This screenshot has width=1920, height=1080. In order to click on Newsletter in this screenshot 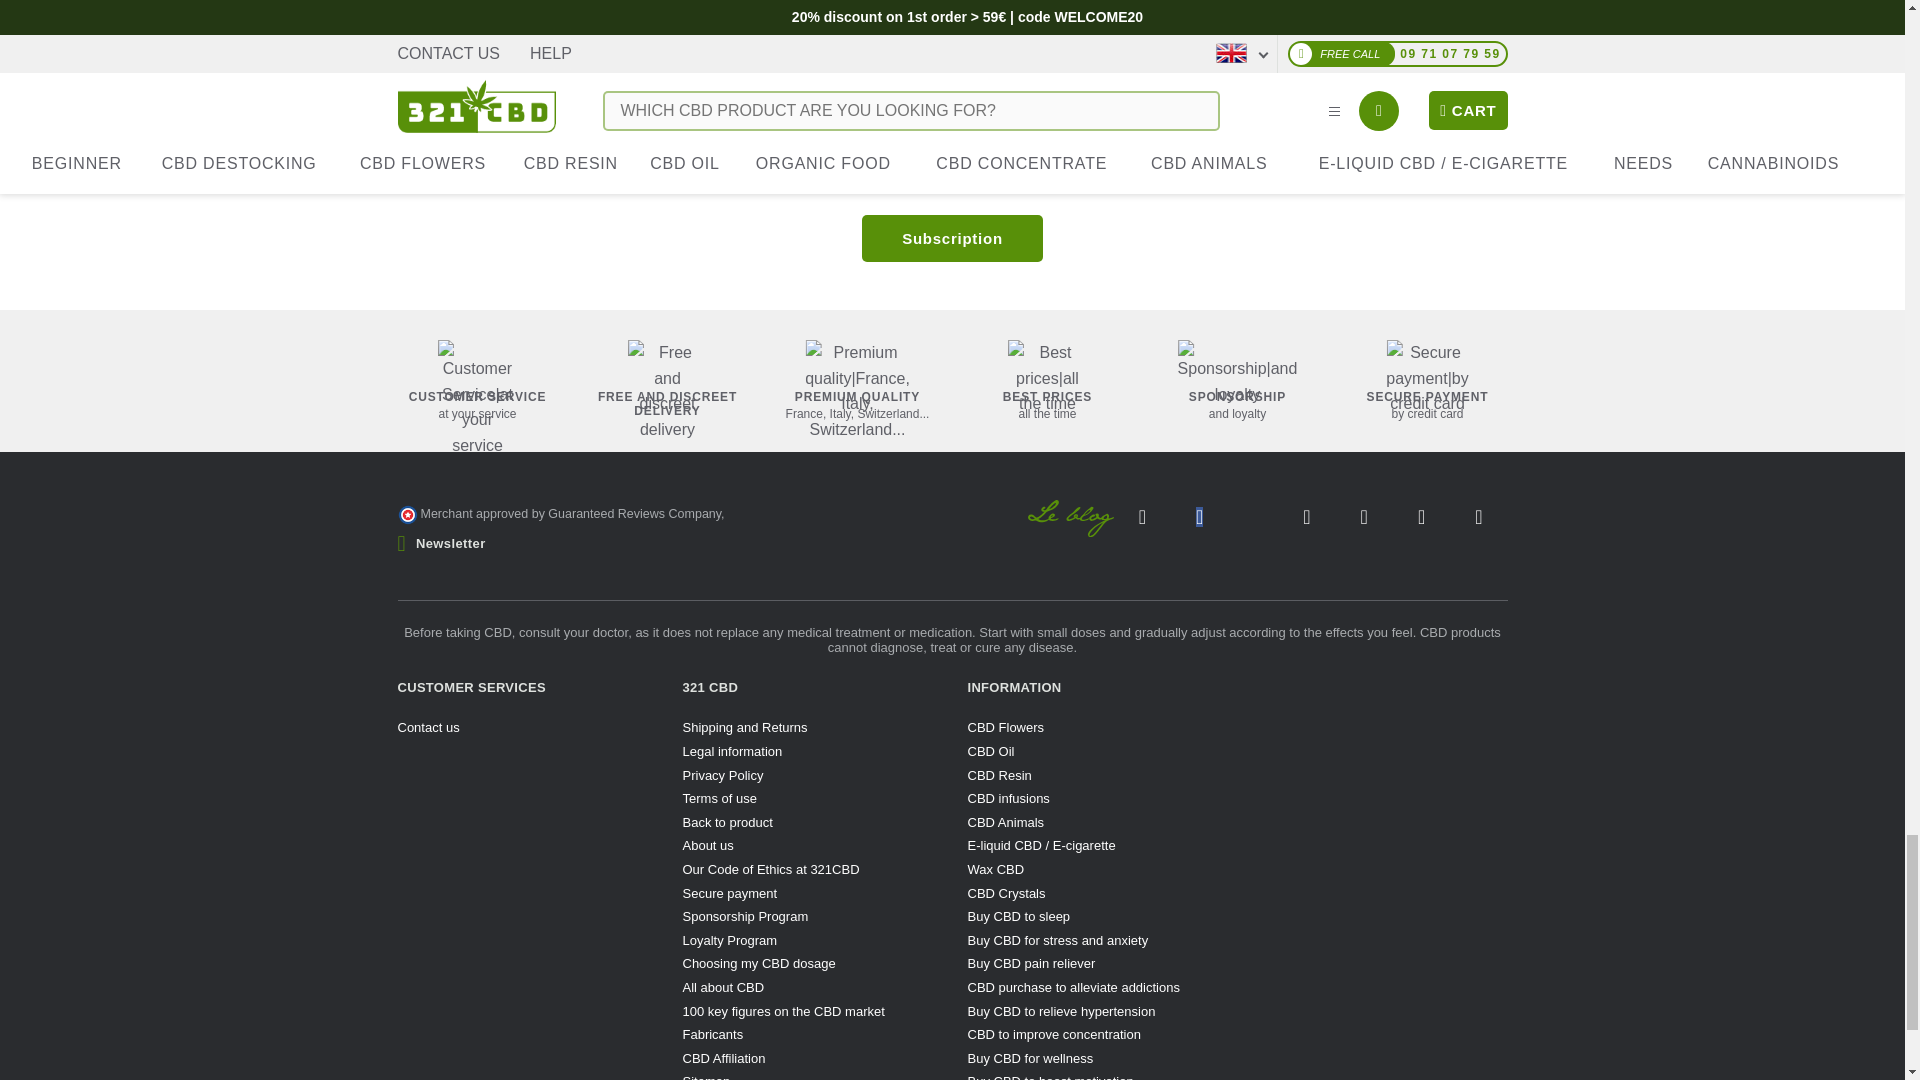, I will do `click(952, 238)`.